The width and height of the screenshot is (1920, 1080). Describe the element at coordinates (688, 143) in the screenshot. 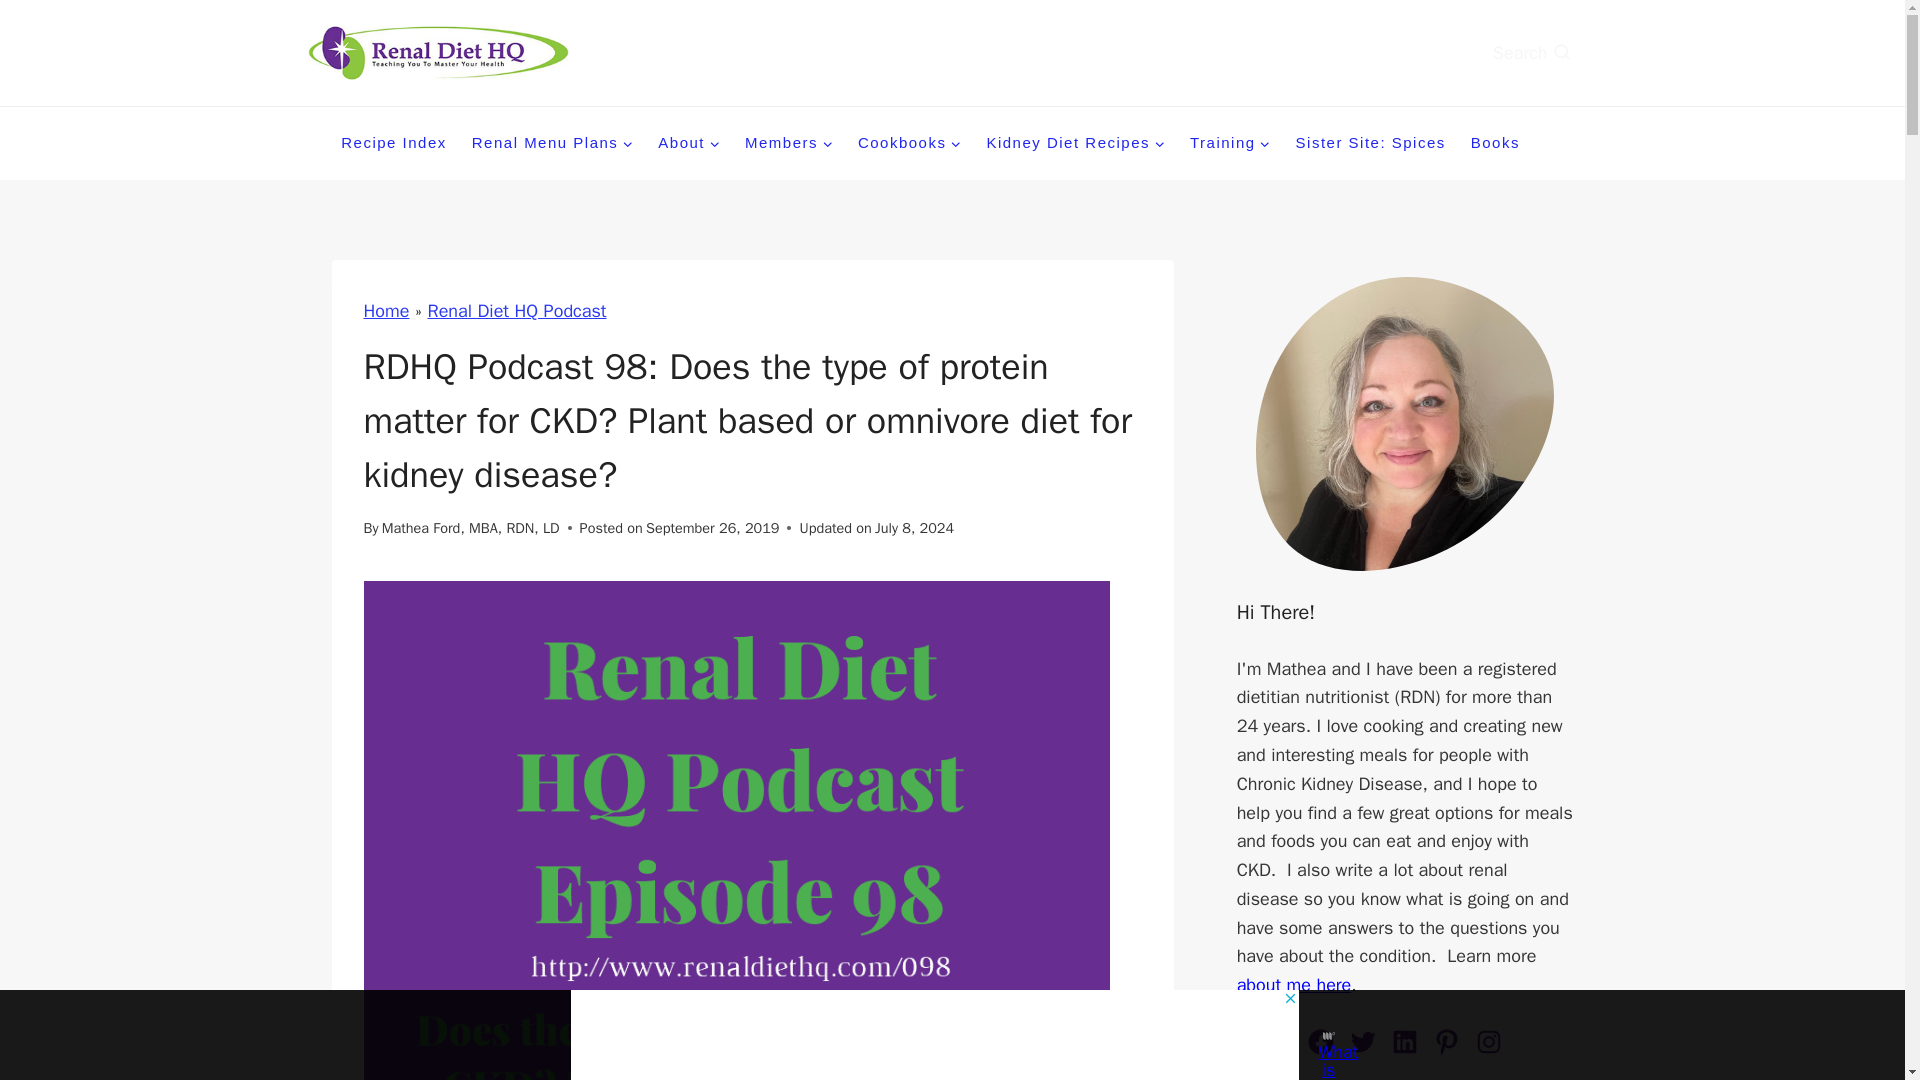

I see `About` at that location.